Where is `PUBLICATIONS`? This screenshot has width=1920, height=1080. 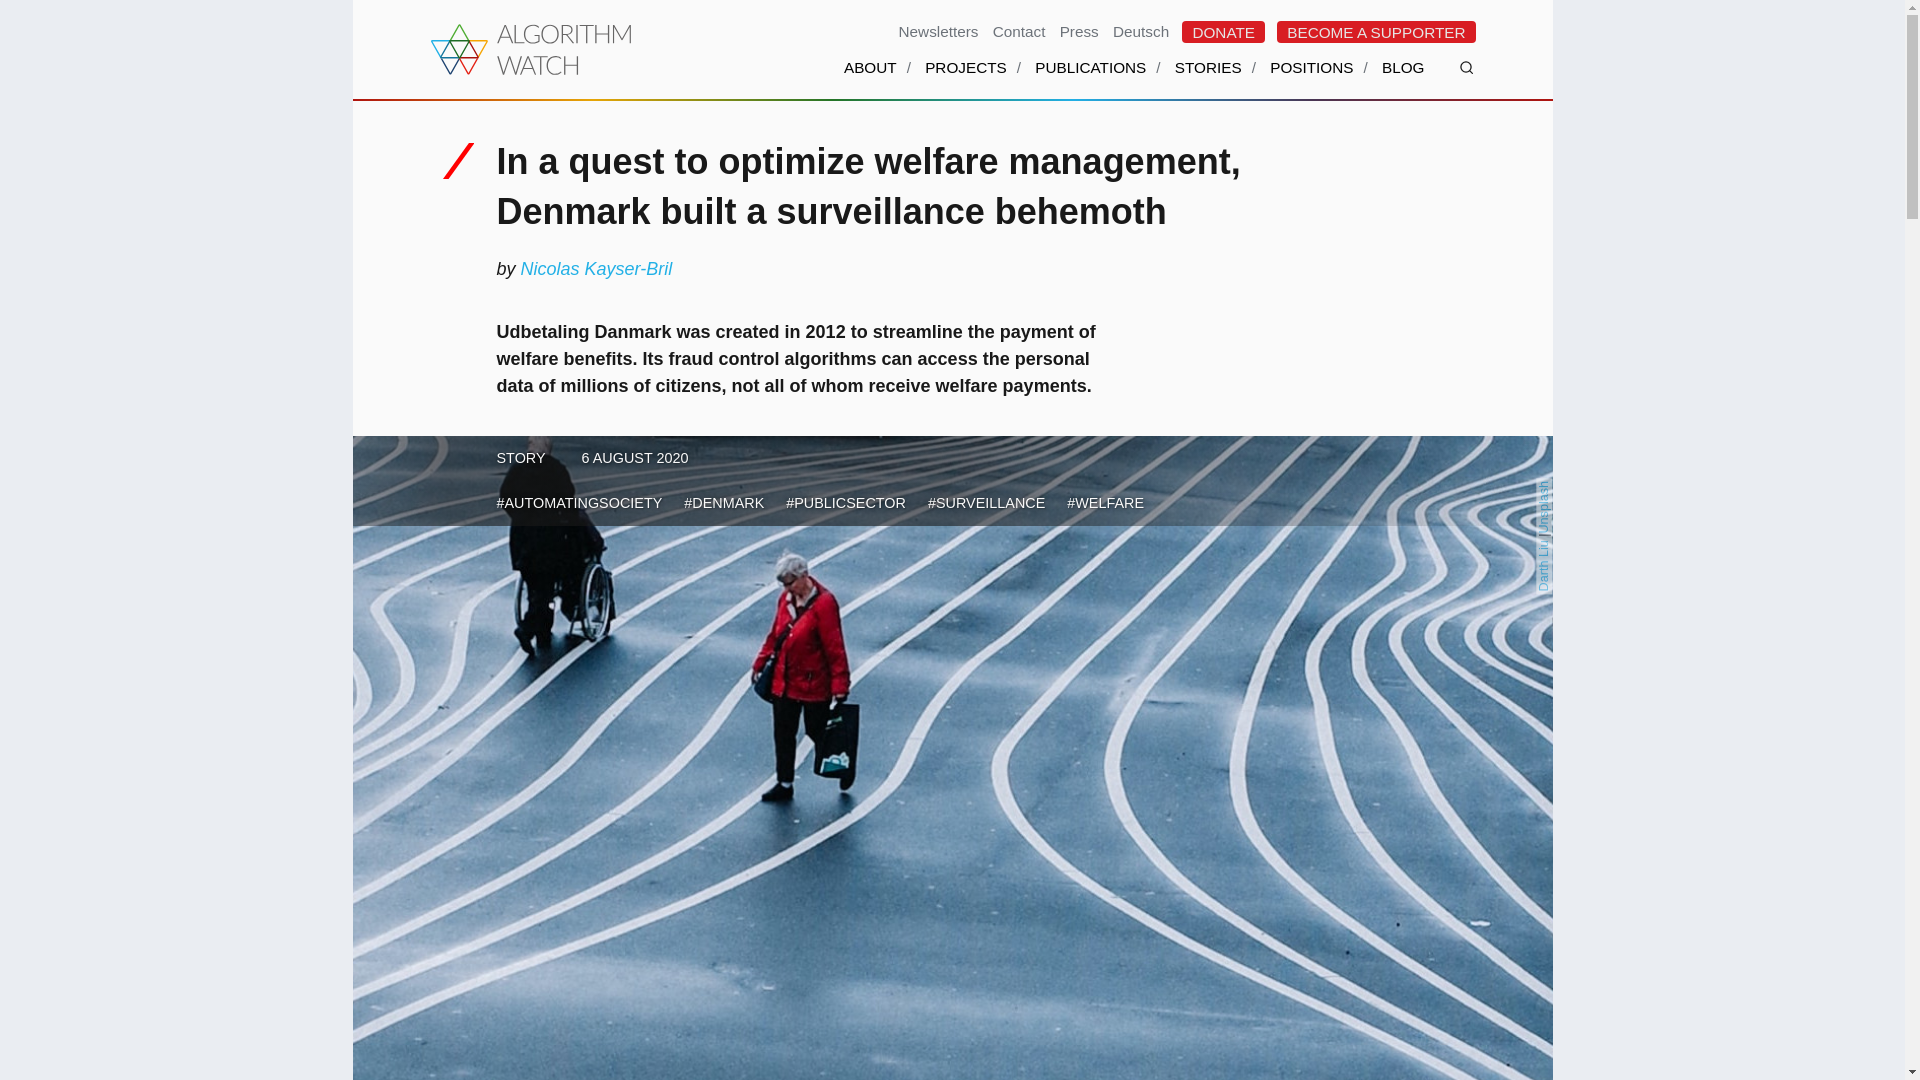
PUBLICATIONS is located at coordinates (1090, 80).